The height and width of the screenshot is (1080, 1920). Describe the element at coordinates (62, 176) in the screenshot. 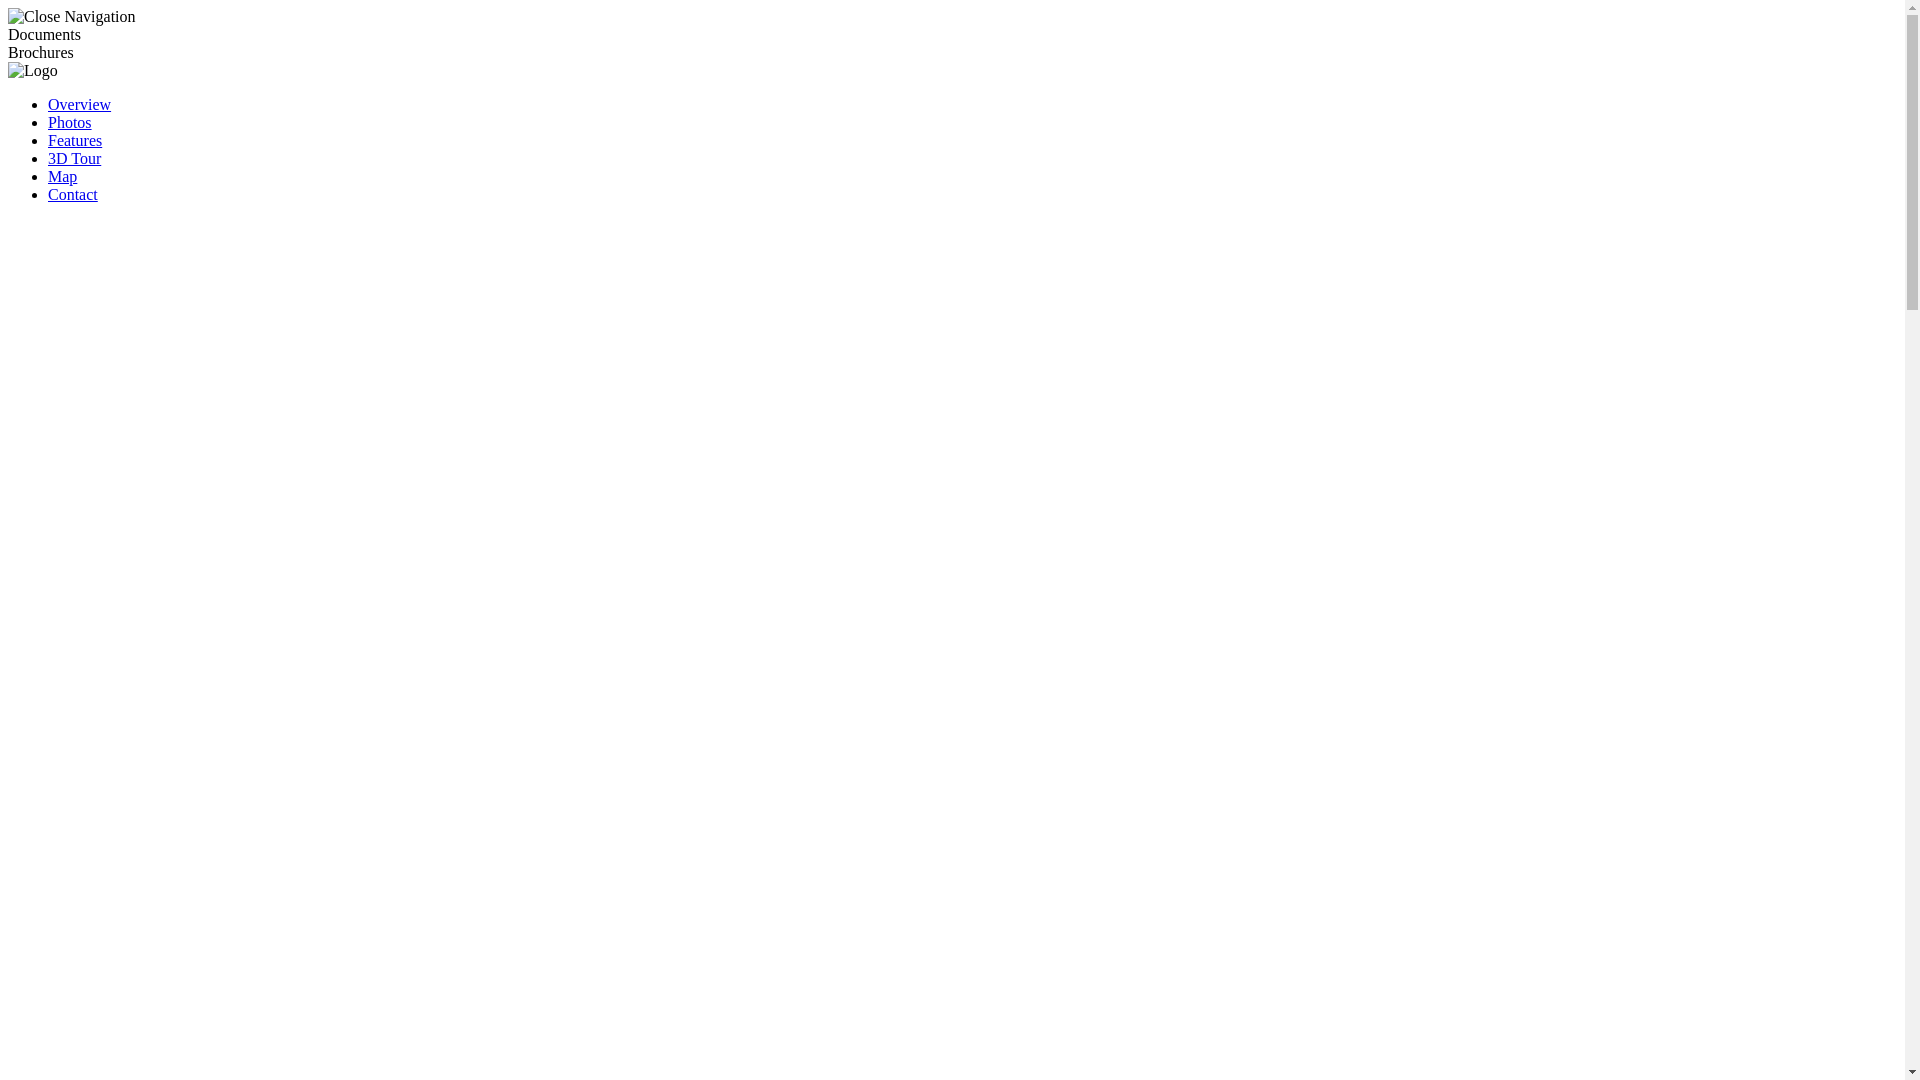

I see `Map` at that location.